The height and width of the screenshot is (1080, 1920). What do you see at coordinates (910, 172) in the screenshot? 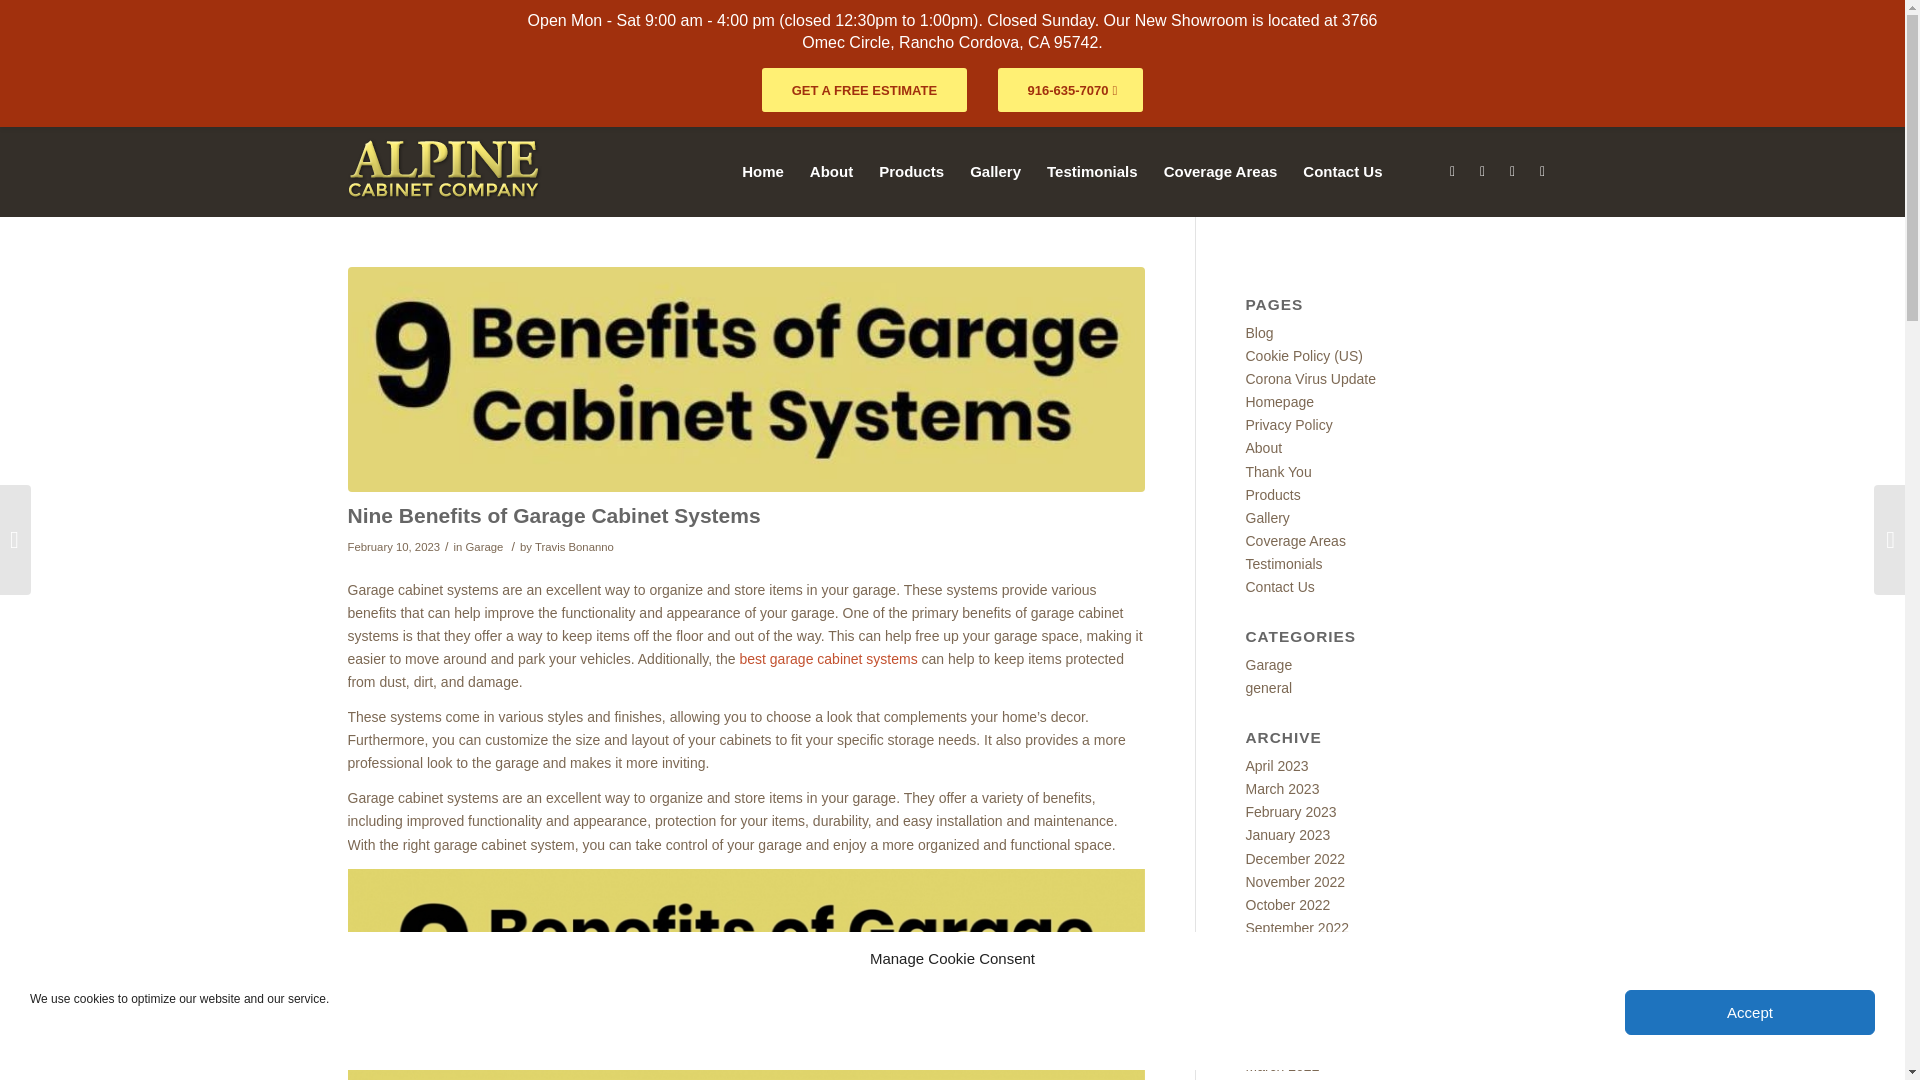
I see `Products` at bounding box center [910, 172].